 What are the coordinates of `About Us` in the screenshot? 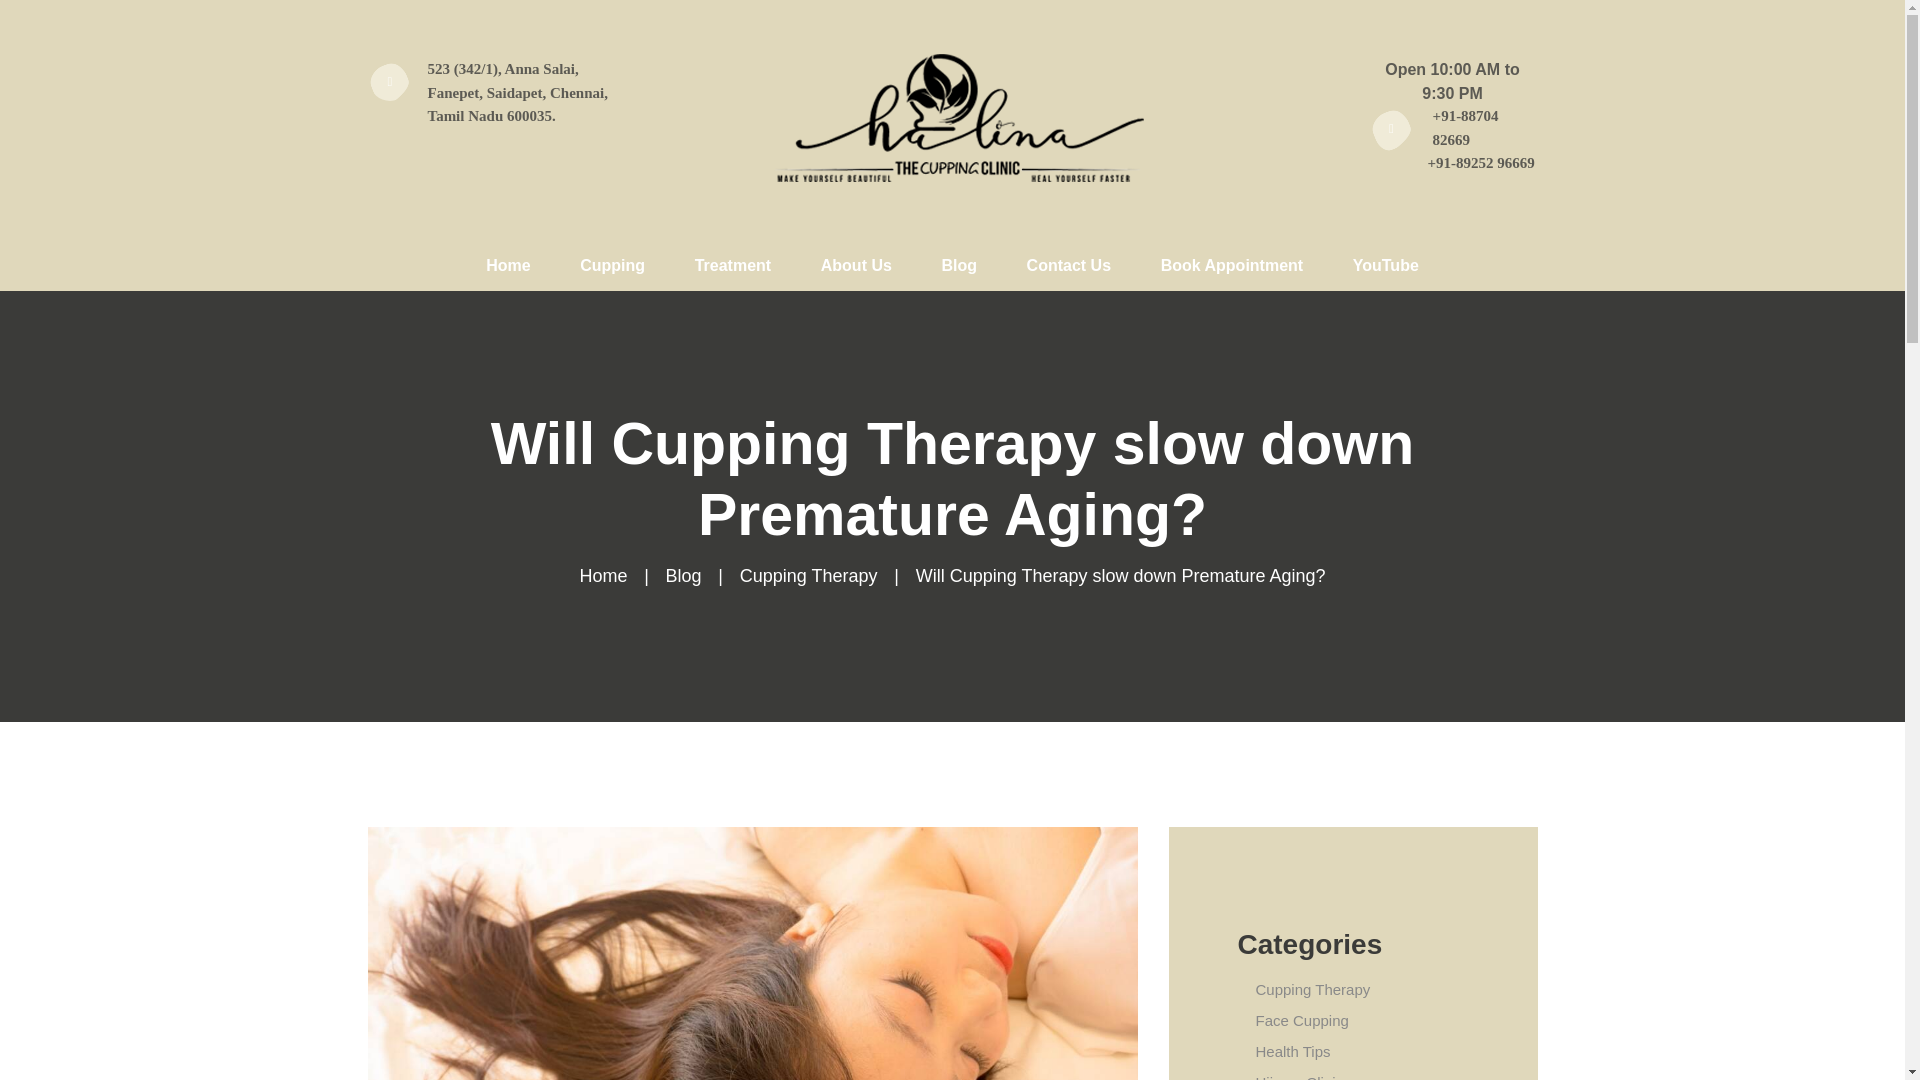 It's located at (856, 267).